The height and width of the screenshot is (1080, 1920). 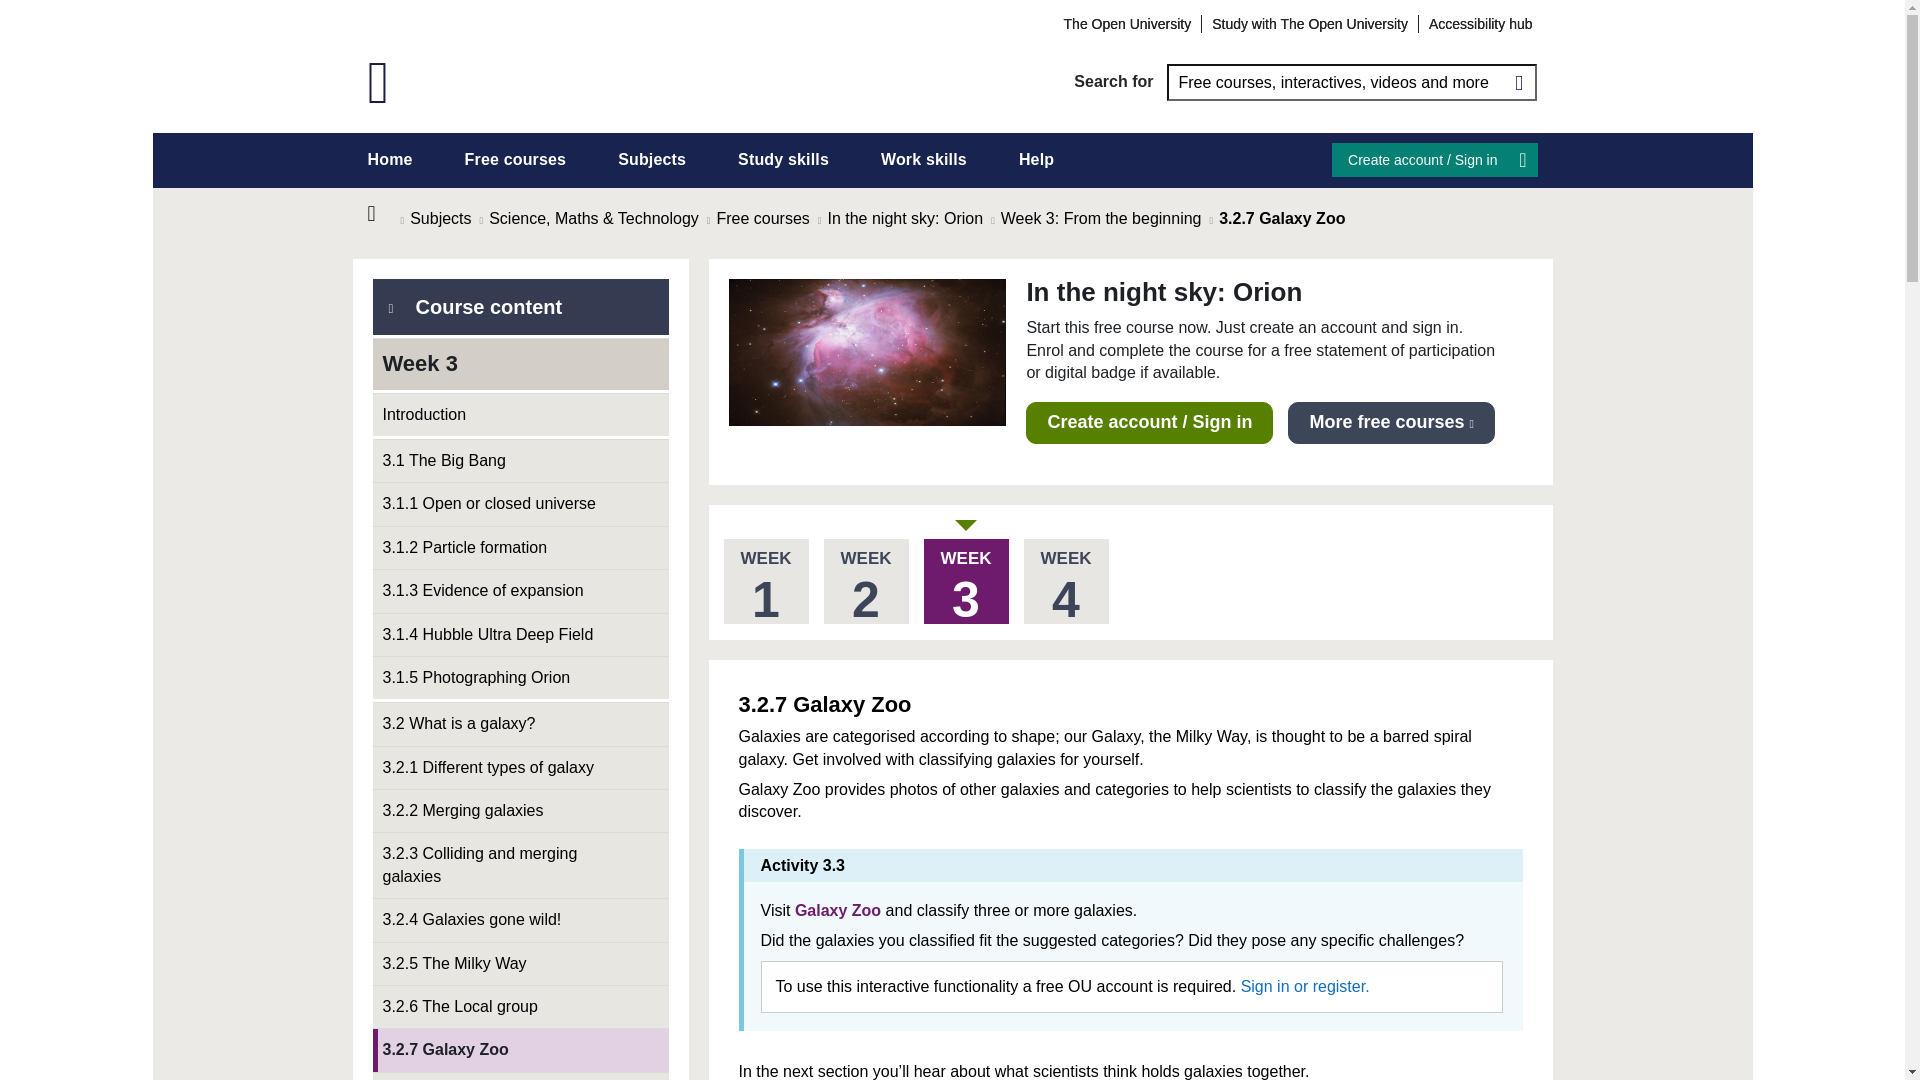 I want to click on Accessibility hub, so click(x=1480, y=23).